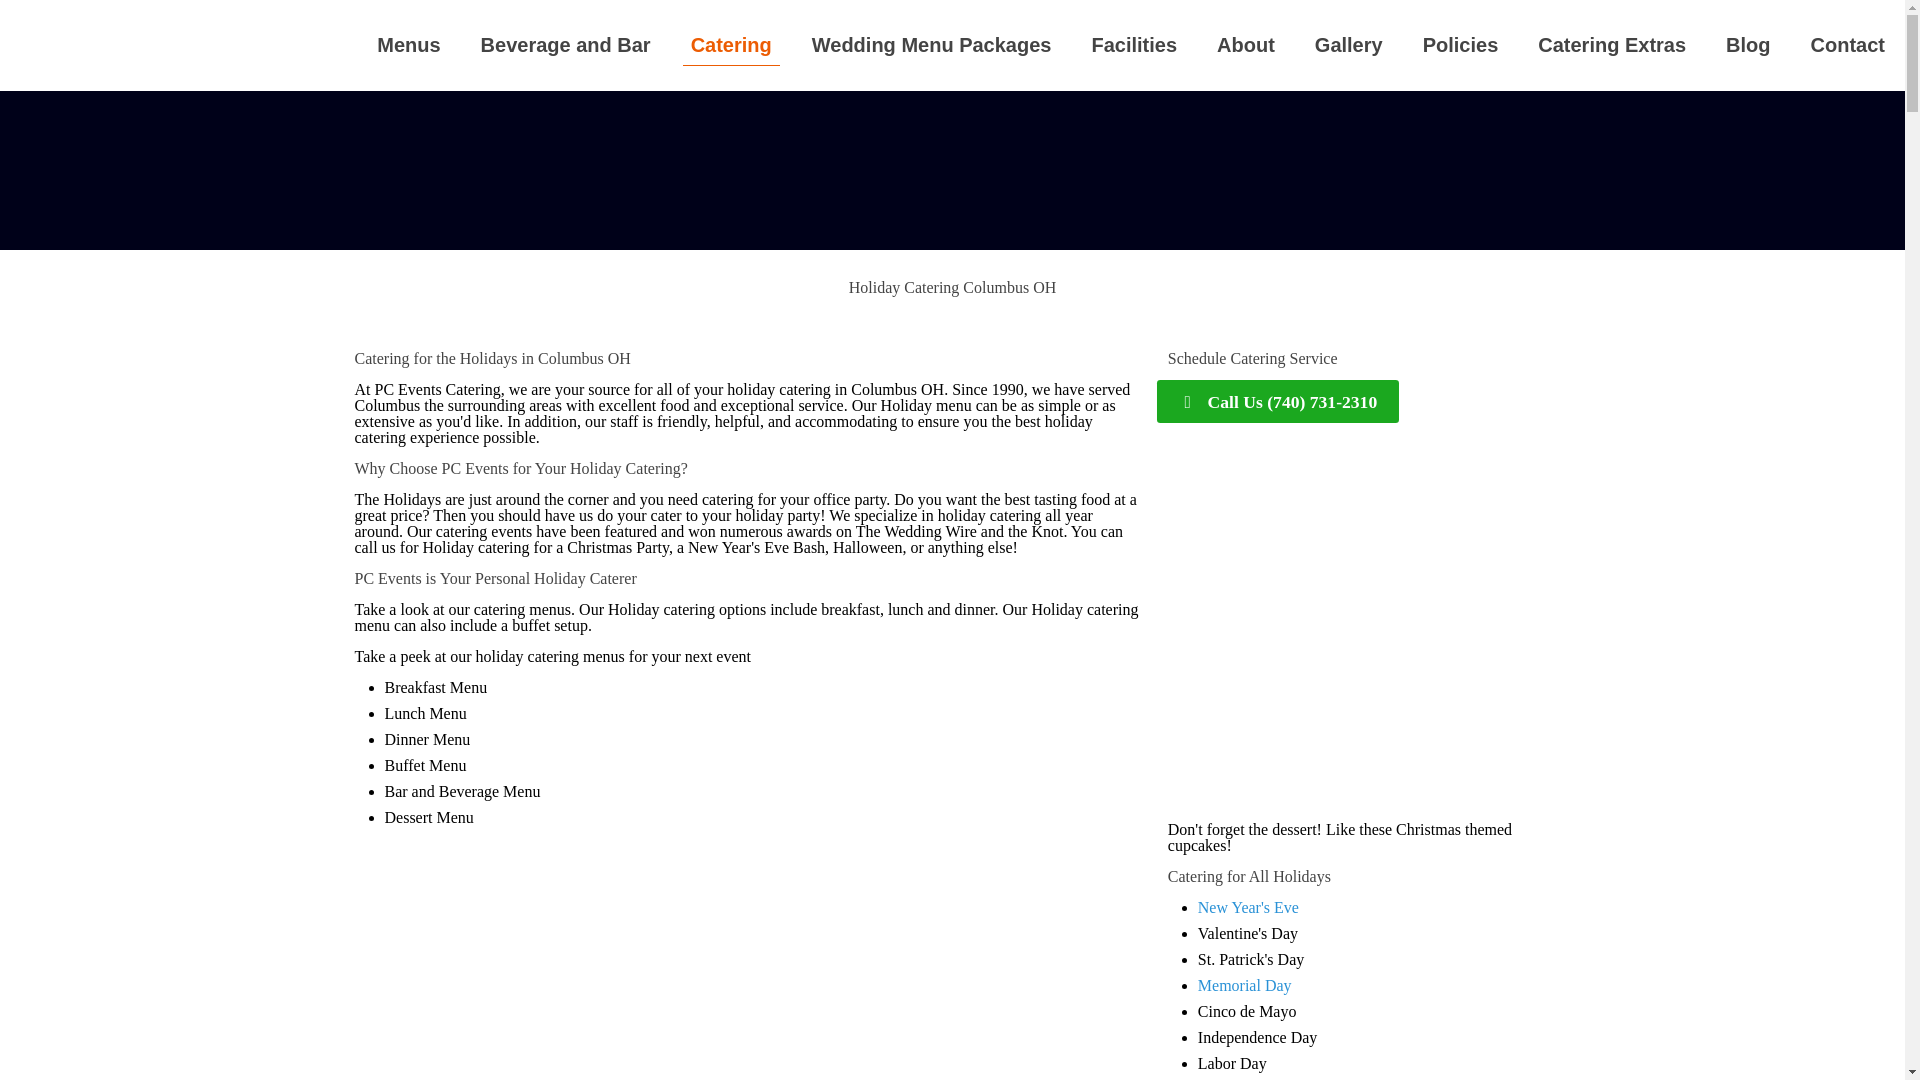  What do you see at coordinates (1245, 985) in the screenshot?
I see `Memorial Day` at bounding box center [1245, 985].